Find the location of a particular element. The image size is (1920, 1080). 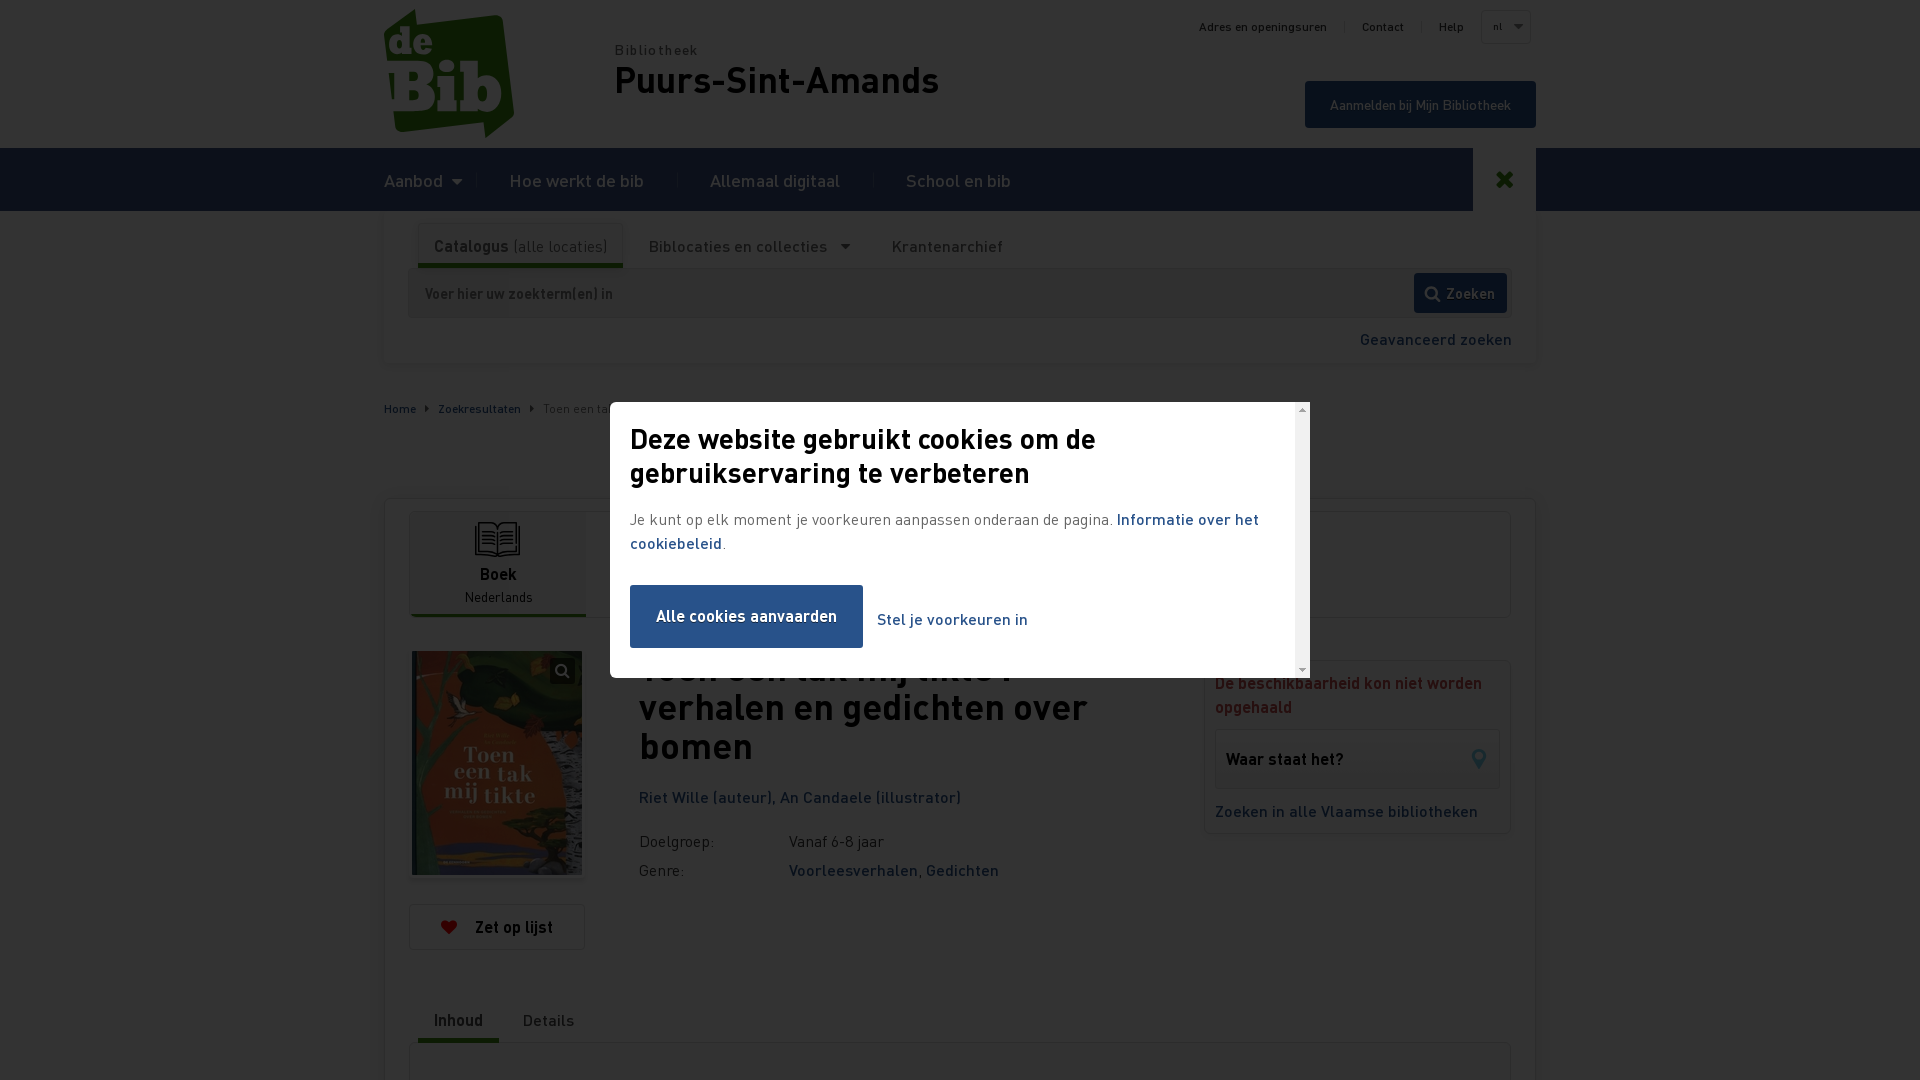

Aanmelden bij Mijn Bibliotheek is located at coordinates (1420, 104).